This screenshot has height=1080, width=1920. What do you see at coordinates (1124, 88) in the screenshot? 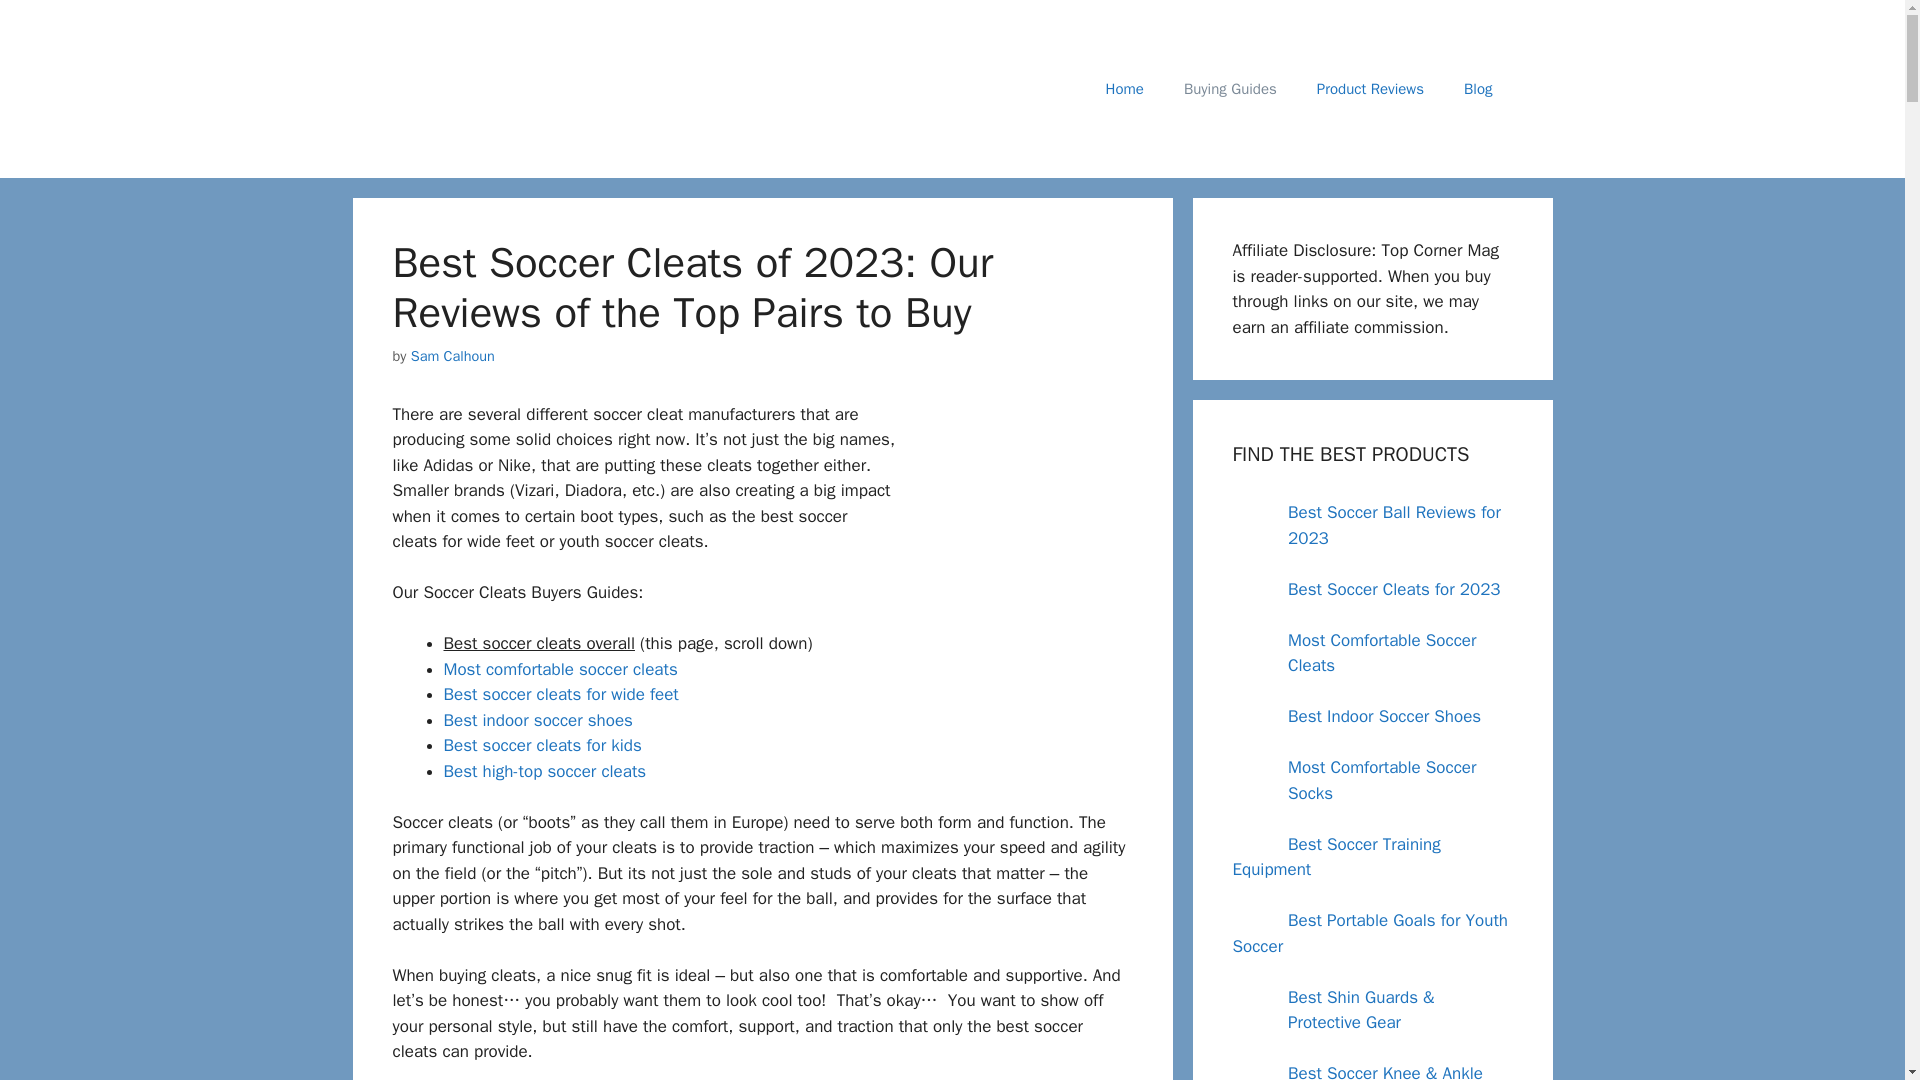
I see `Home` at bounding box center [1124, 88].